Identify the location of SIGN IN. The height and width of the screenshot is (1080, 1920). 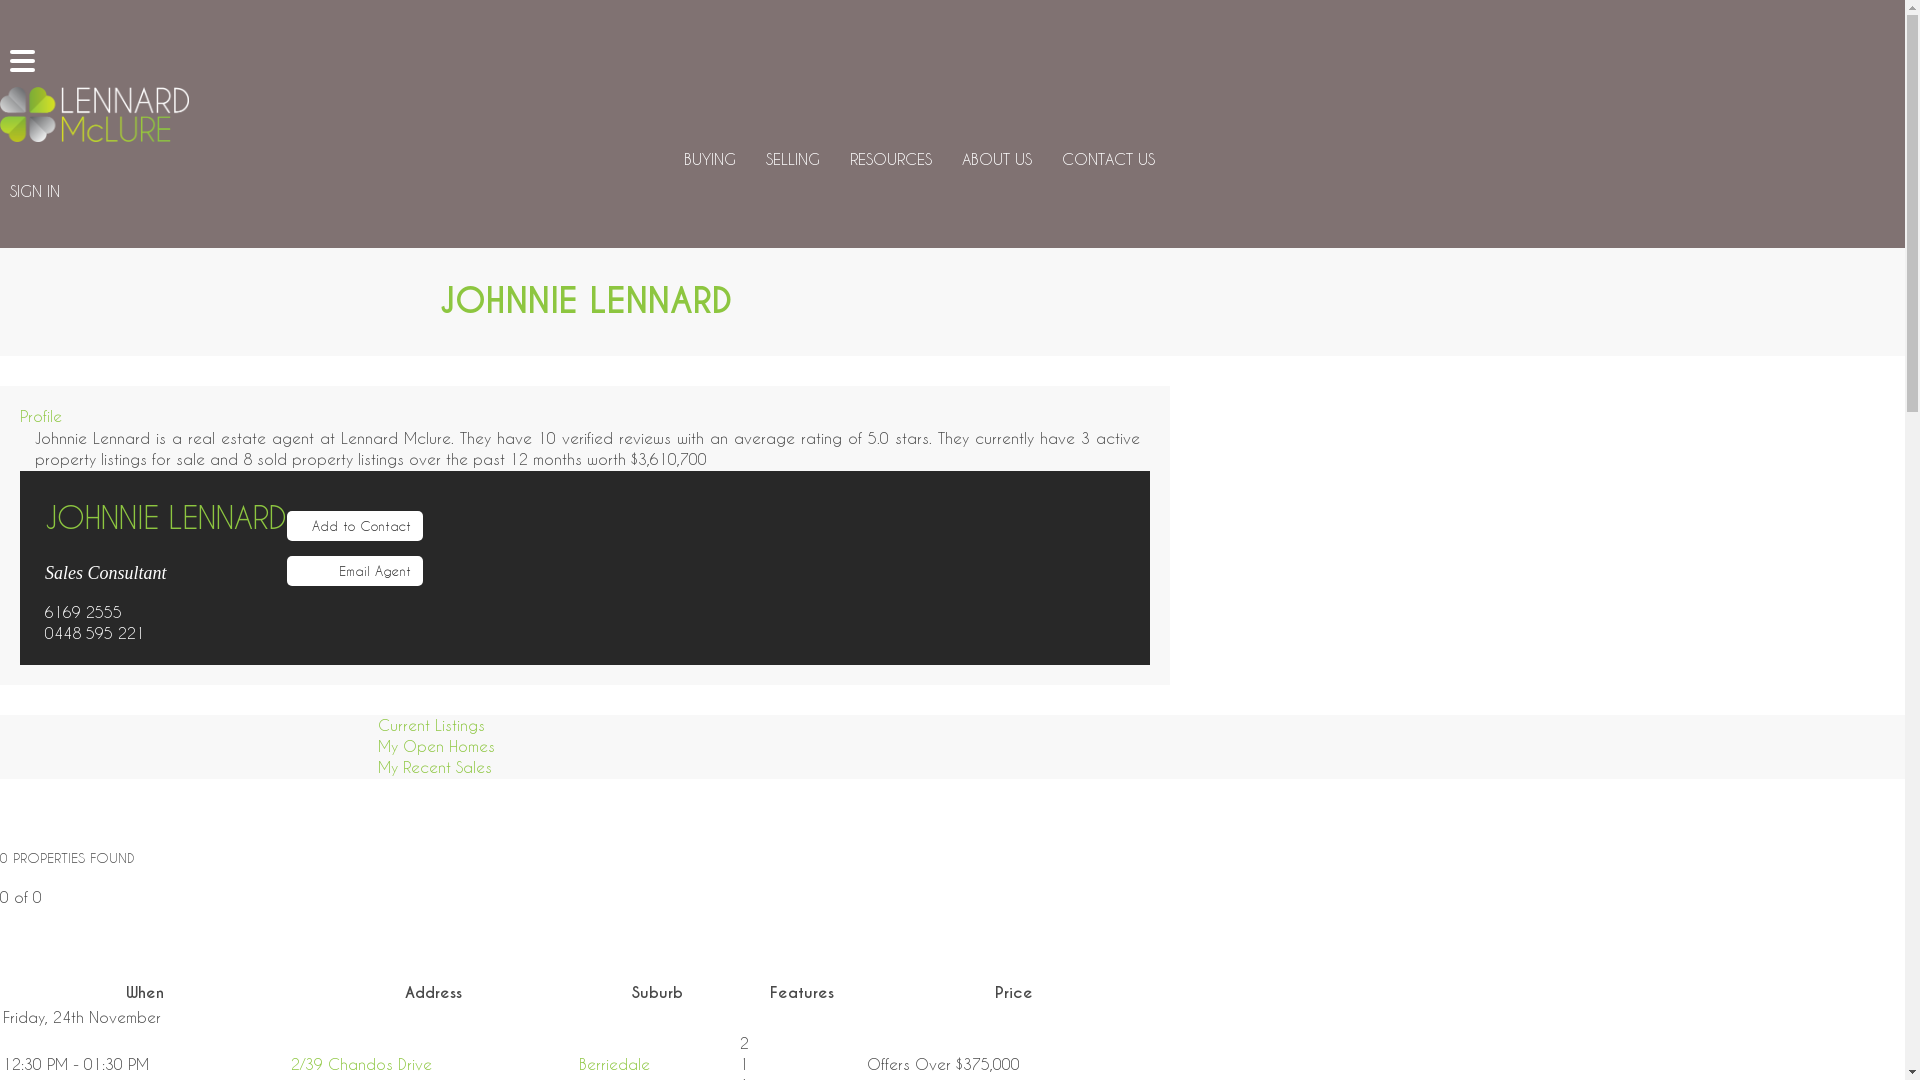
(35, 192).